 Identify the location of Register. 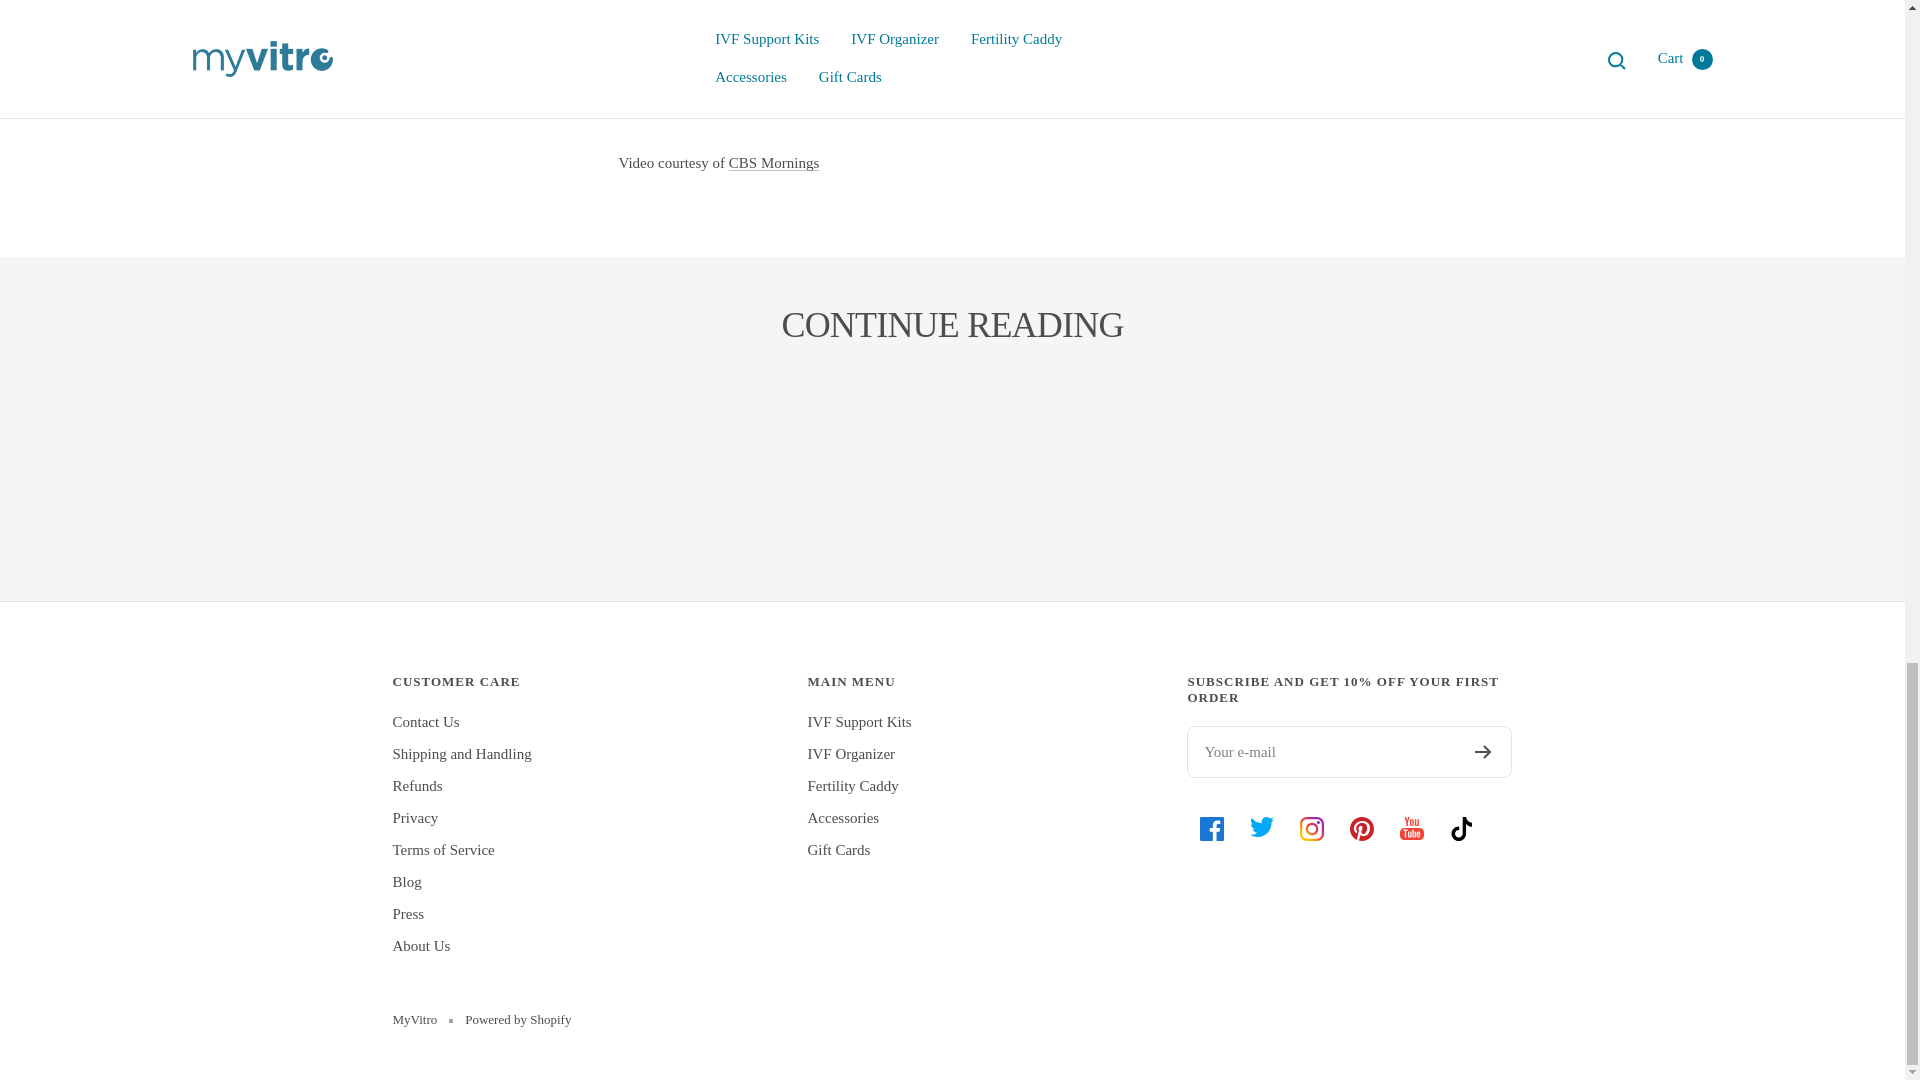
(1482, 752).